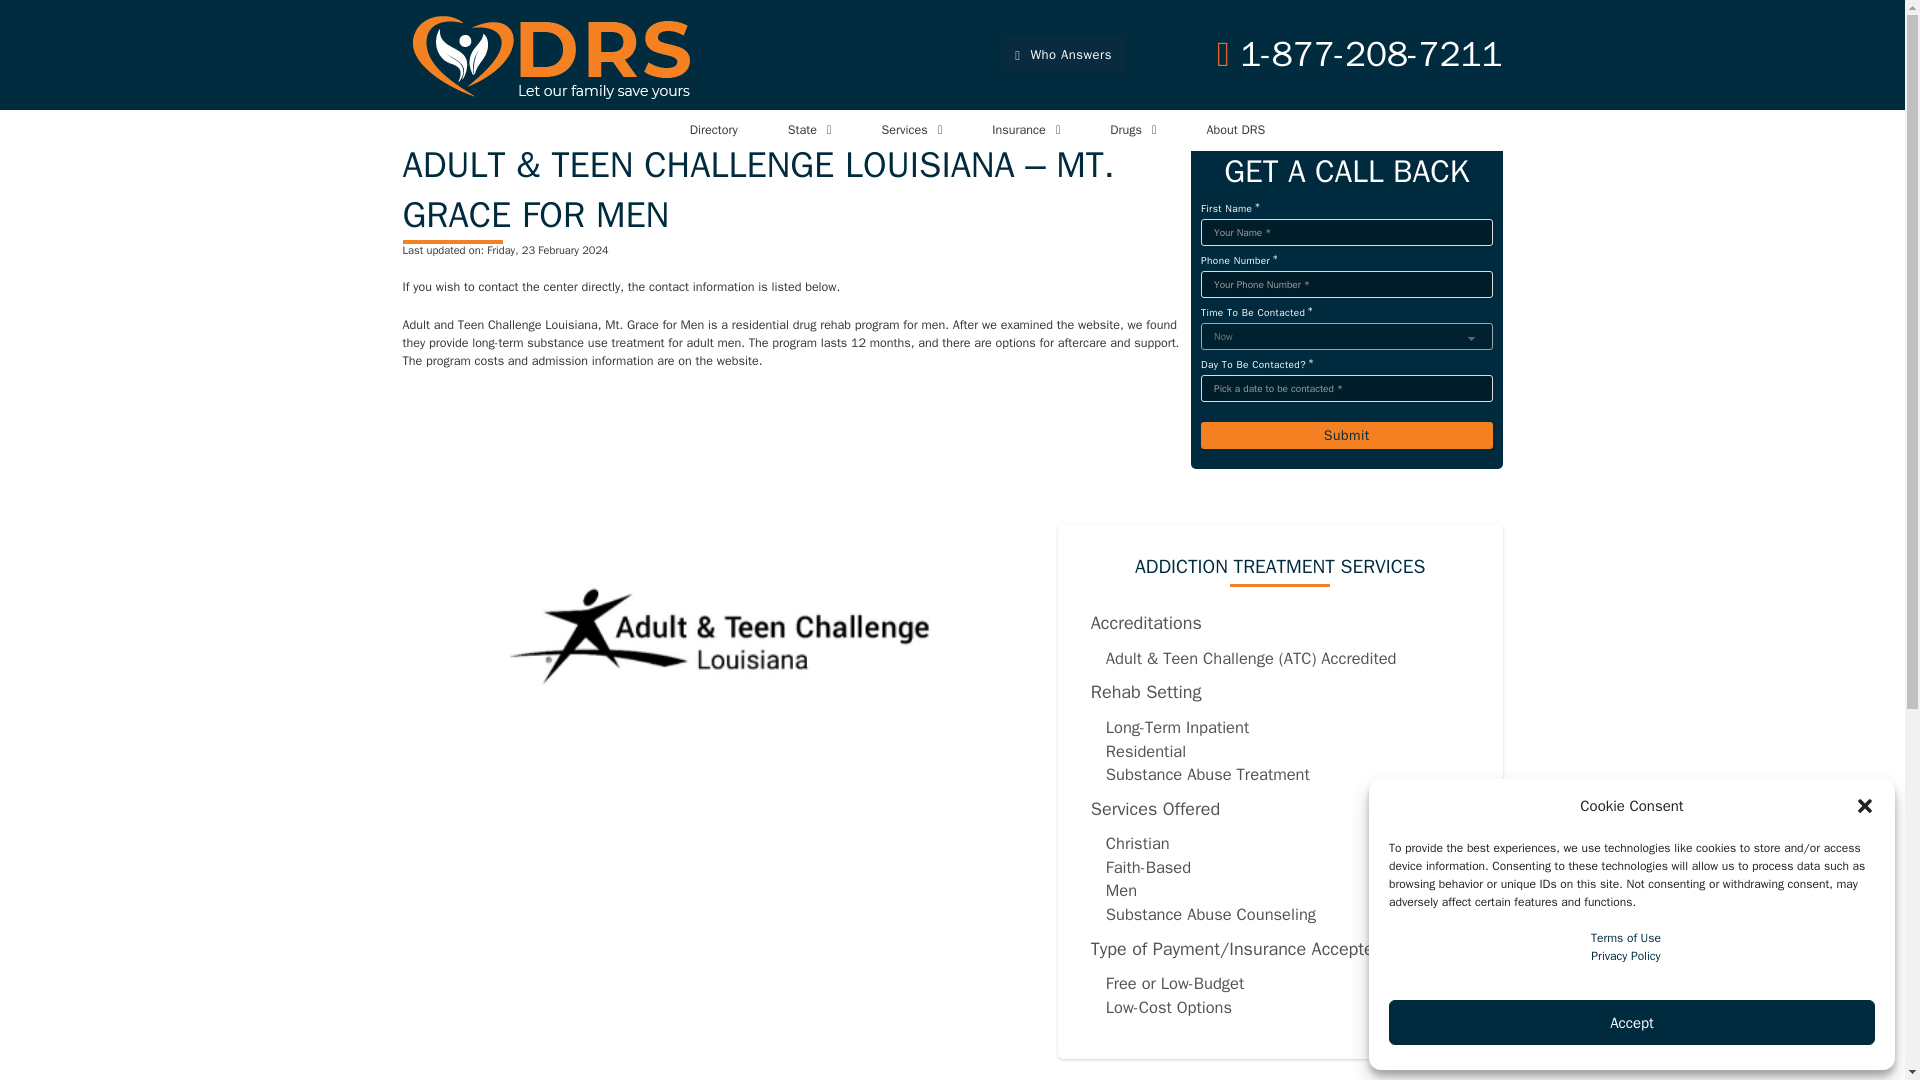  What do you see at coordinates (1632, 1022) in the screenshot?
I see `Accept` at bounding box center [1632, 1022].